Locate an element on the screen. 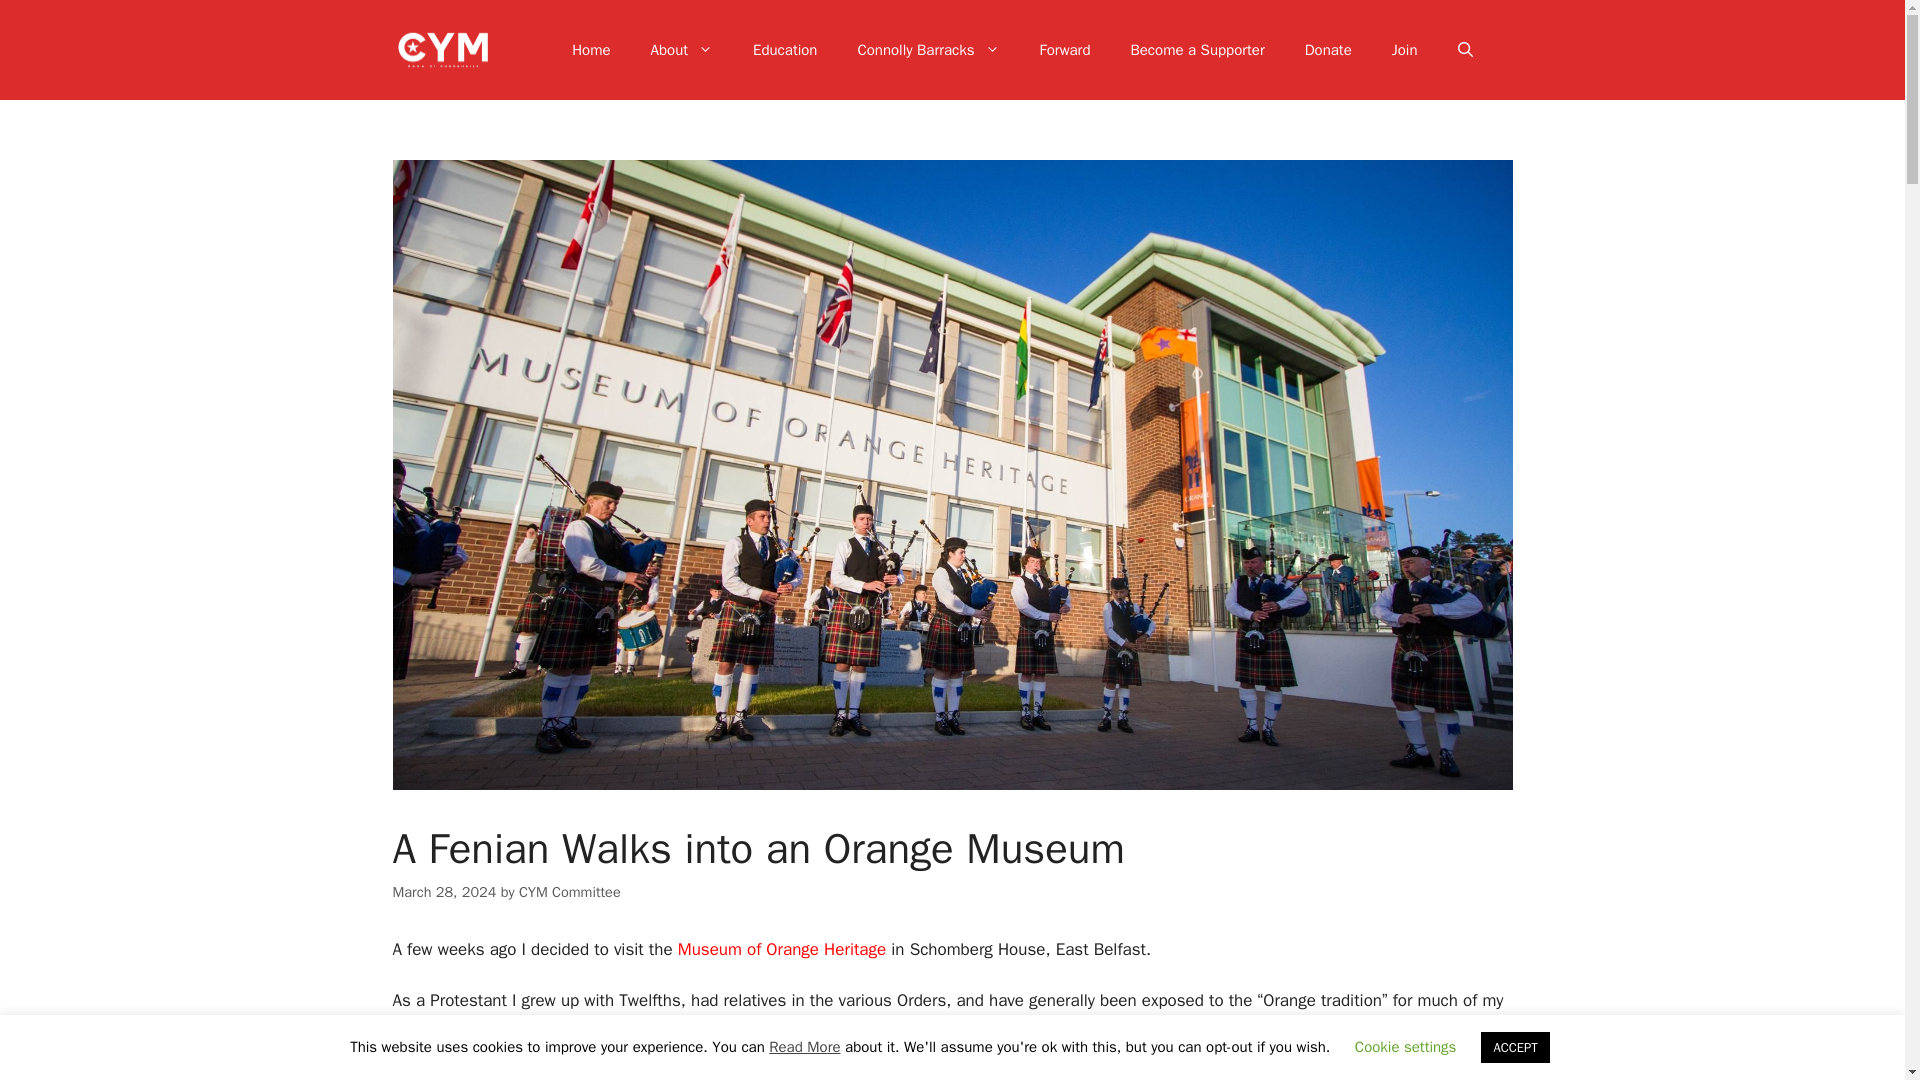 This screenshot has height=1080, width=1920. Cookie settings is located at coordinates (1406, 1046).